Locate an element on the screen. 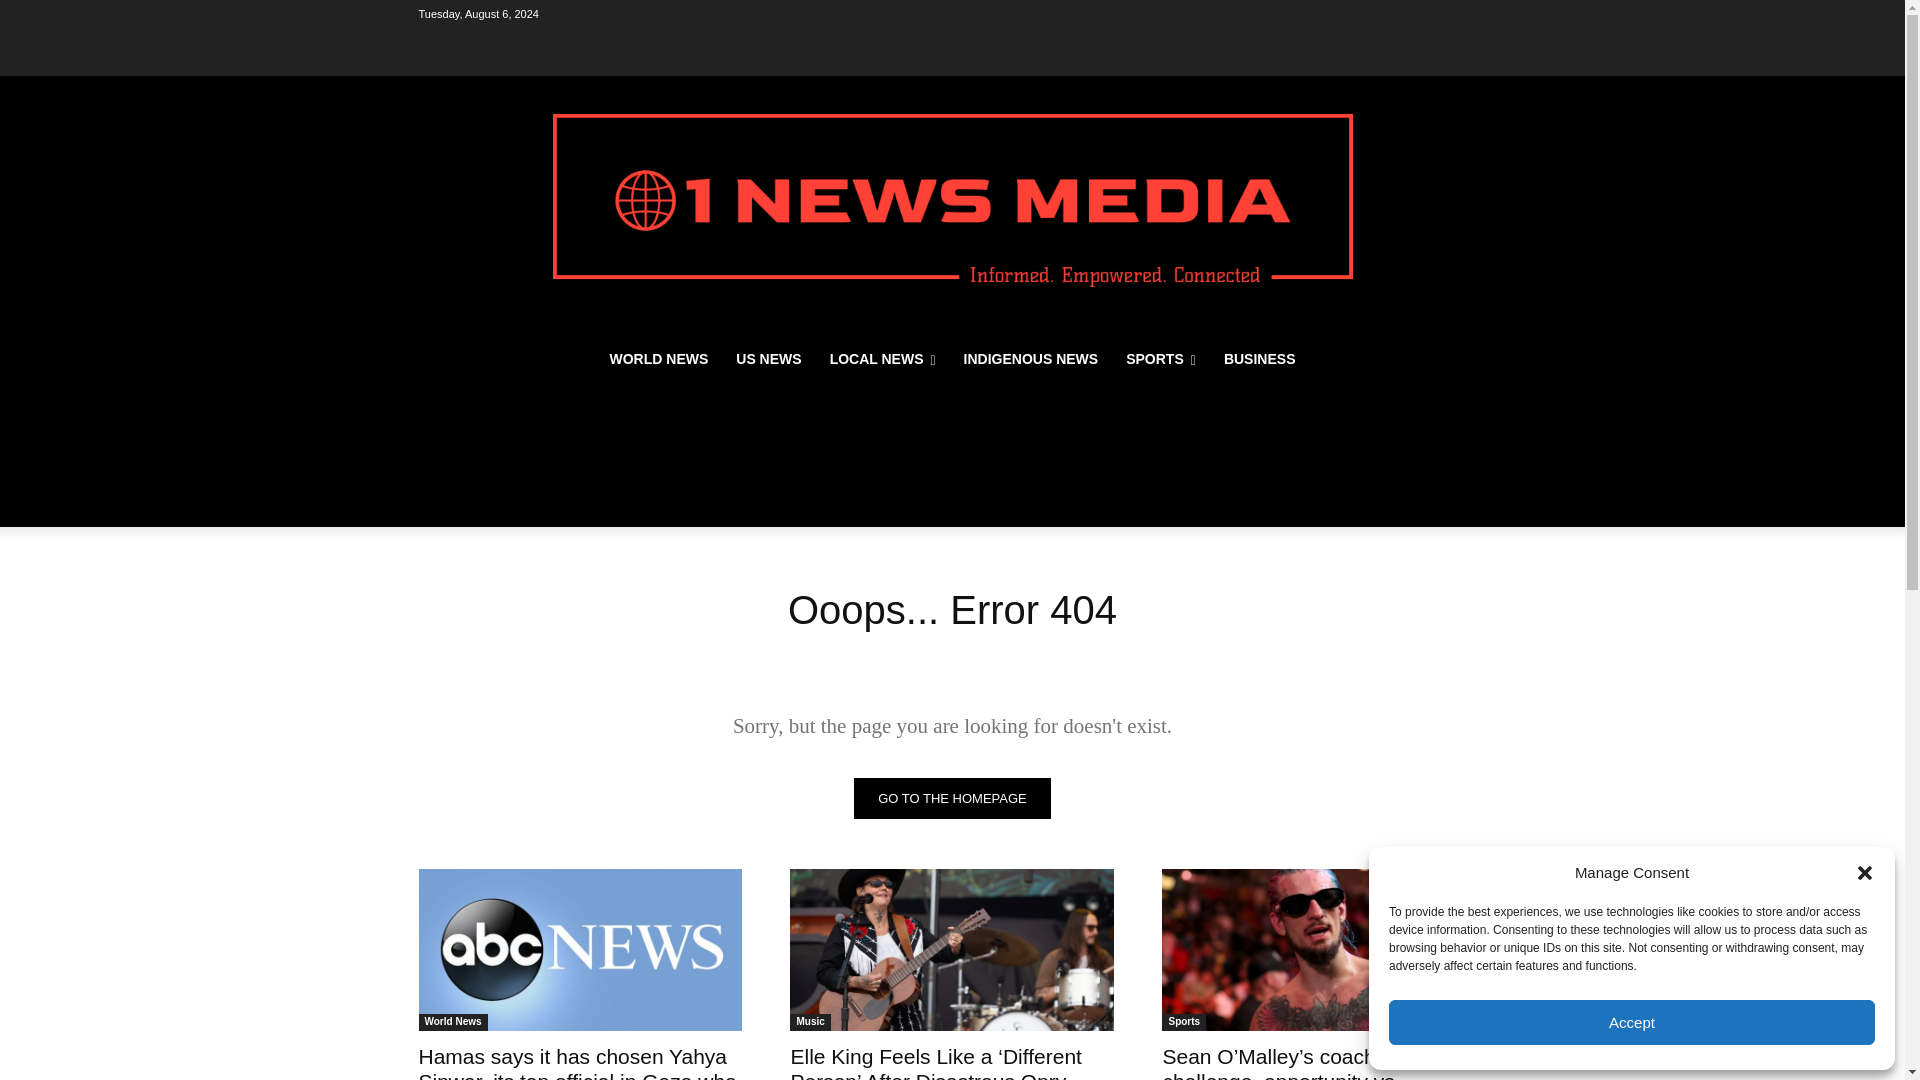 This screenshot has height=1080, width=1920. WORLD NEWS is located at coordinates (659, 358).